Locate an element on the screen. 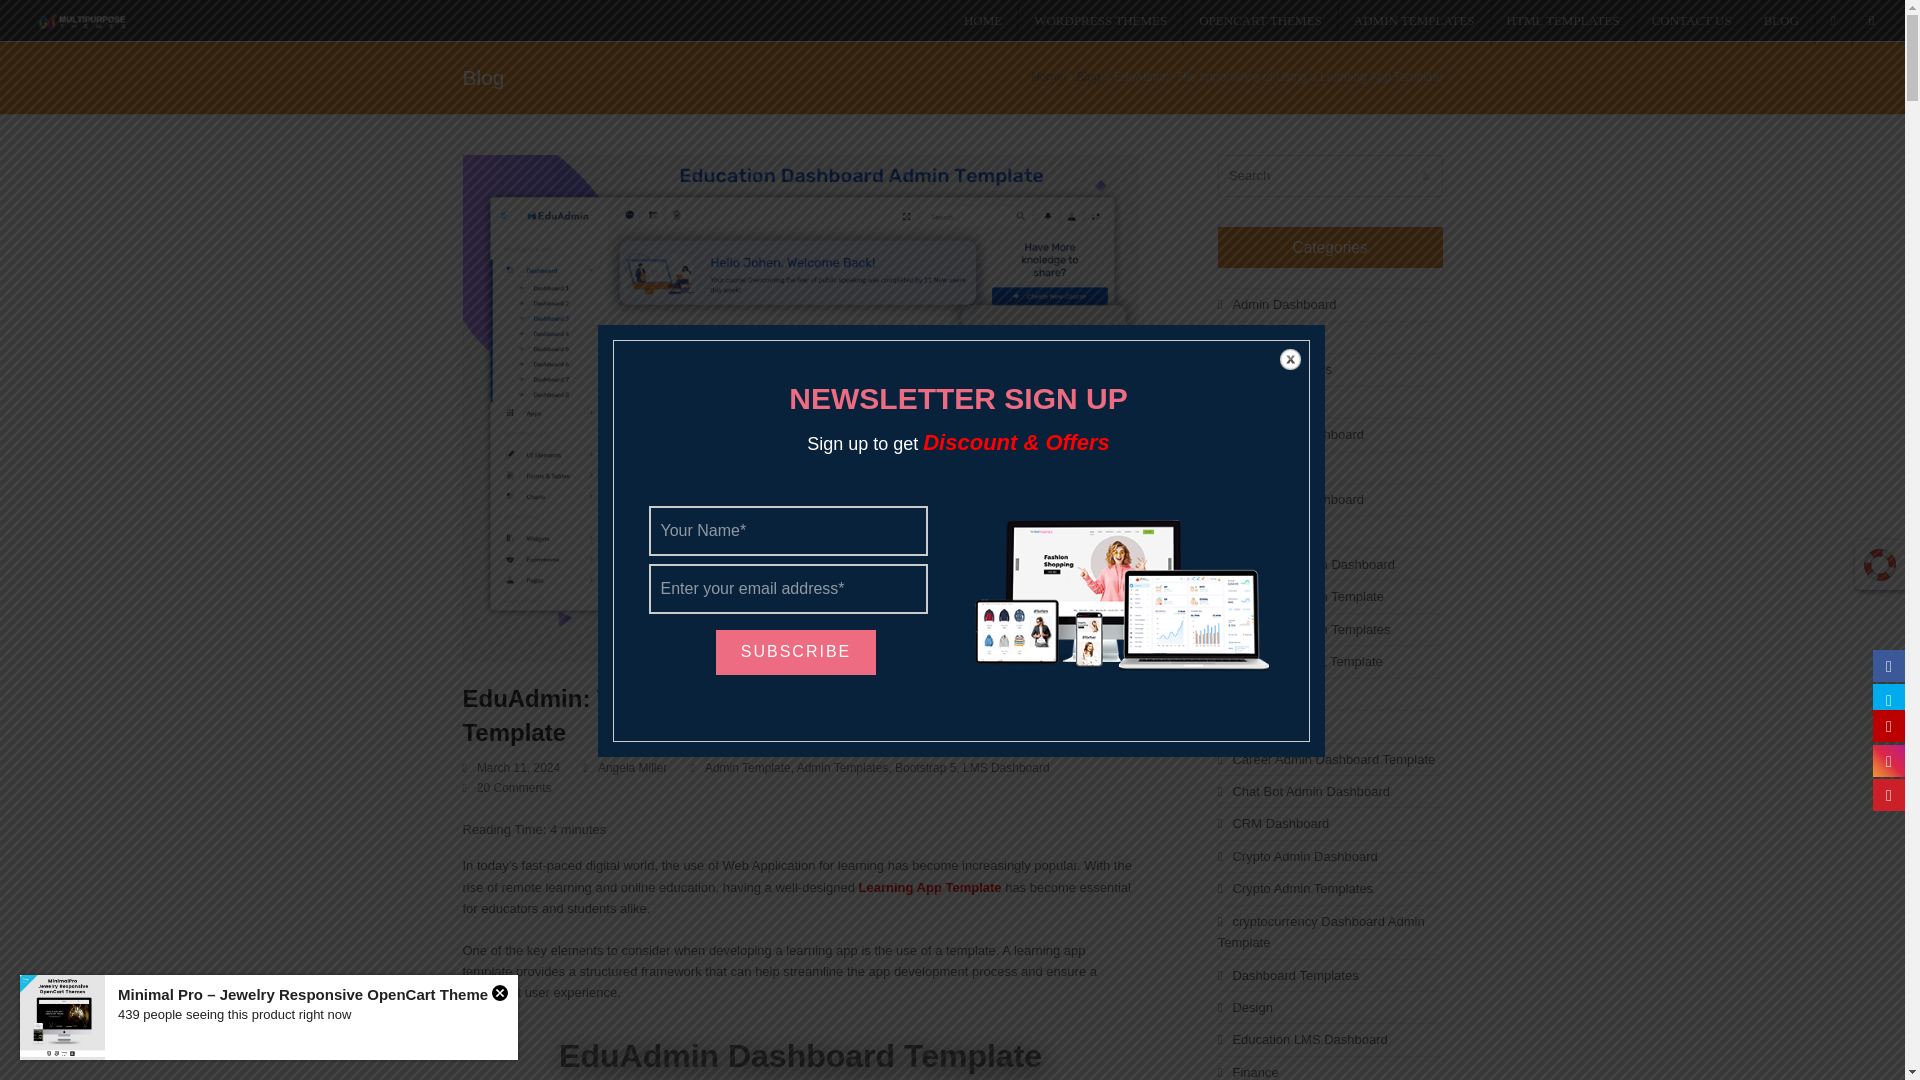  Subscribe is located at coordinates (796, 652).